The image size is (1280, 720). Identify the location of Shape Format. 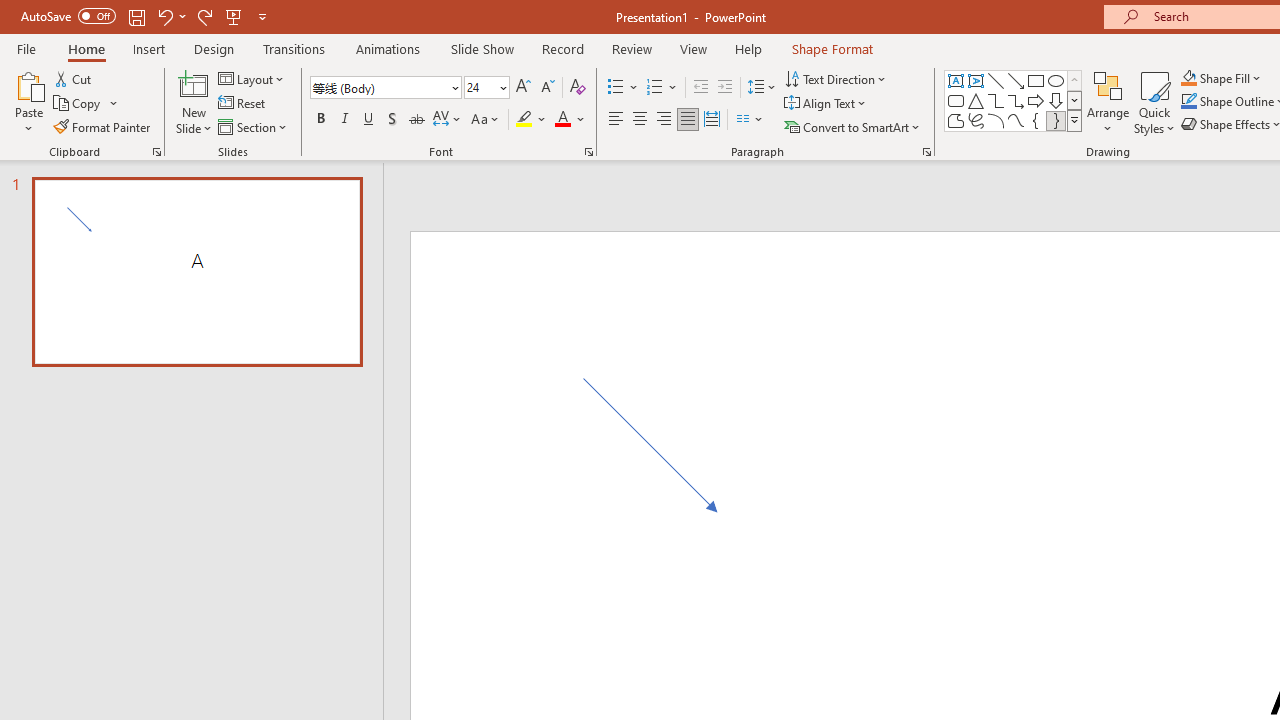
(832, 48).